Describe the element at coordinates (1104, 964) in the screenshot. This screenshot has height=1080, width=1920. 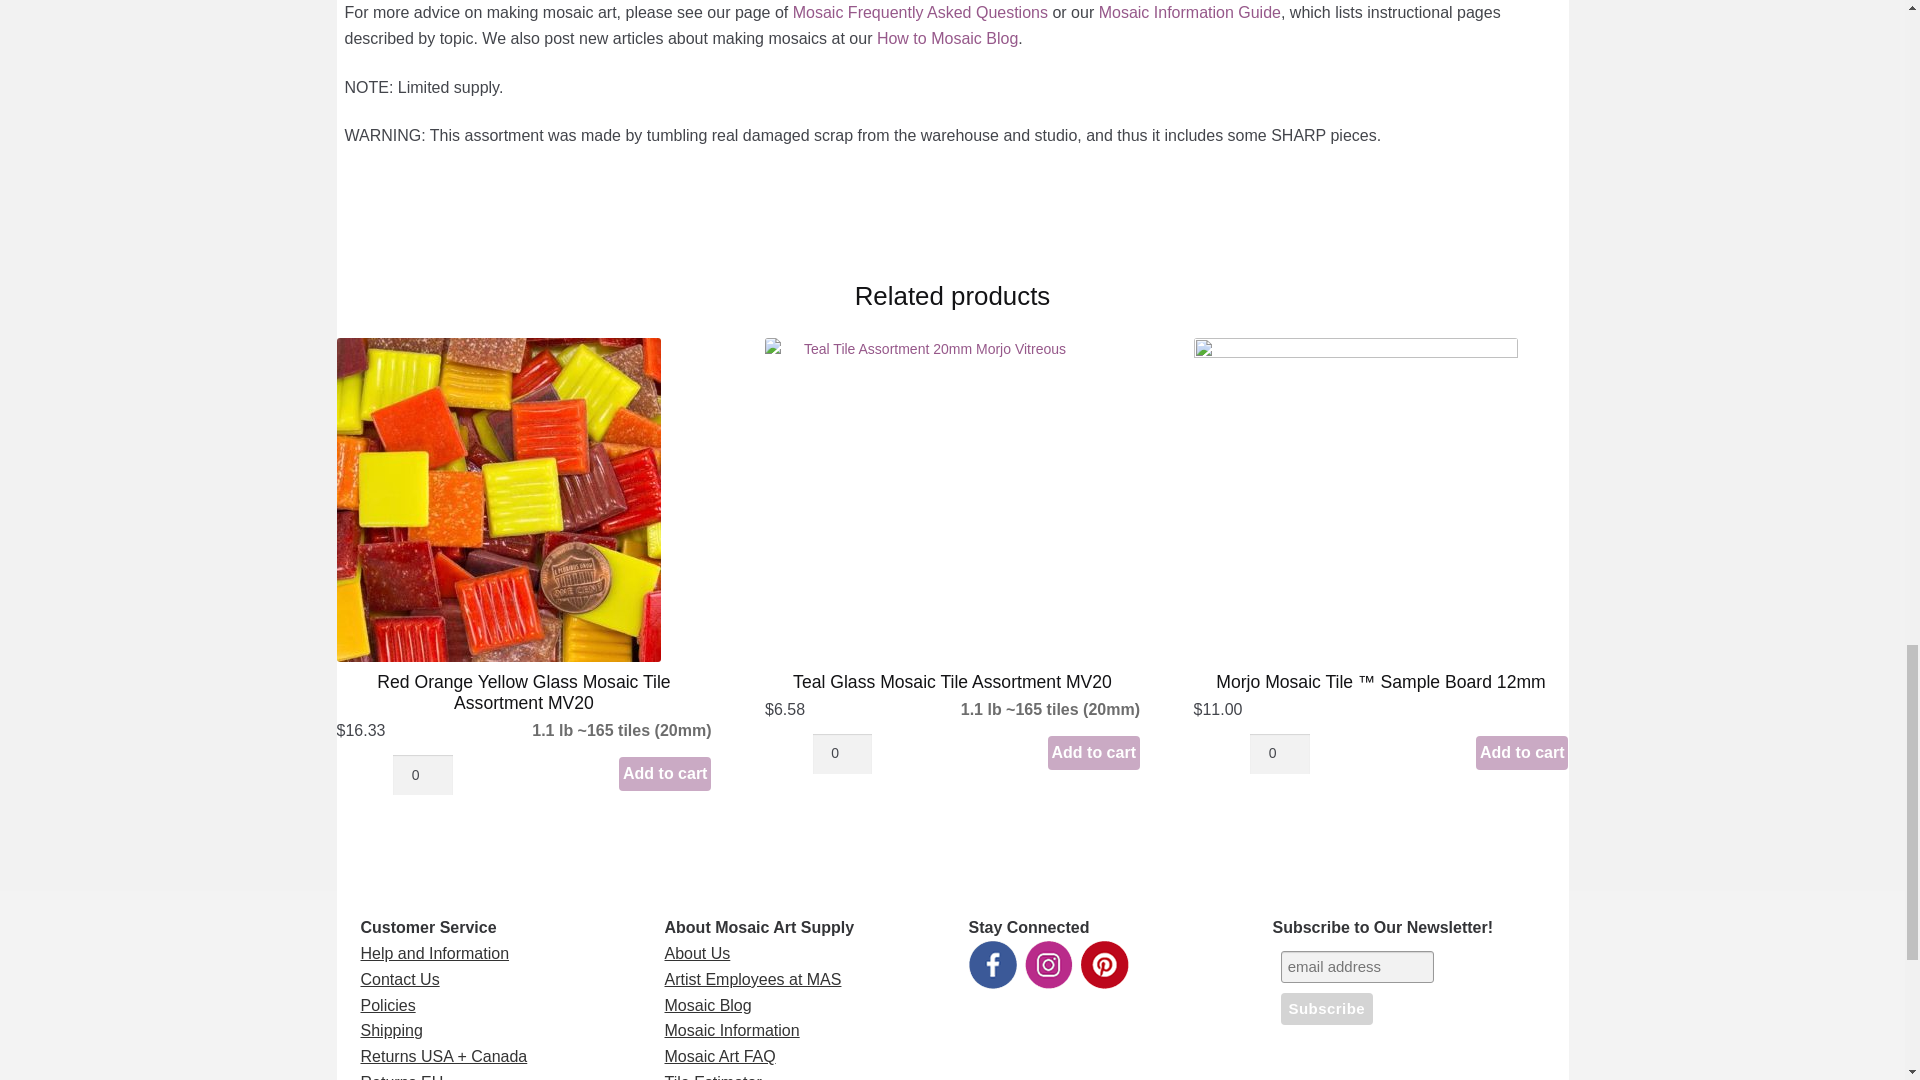
I see `Mosaic Art Supply on Pinterest` at that location.